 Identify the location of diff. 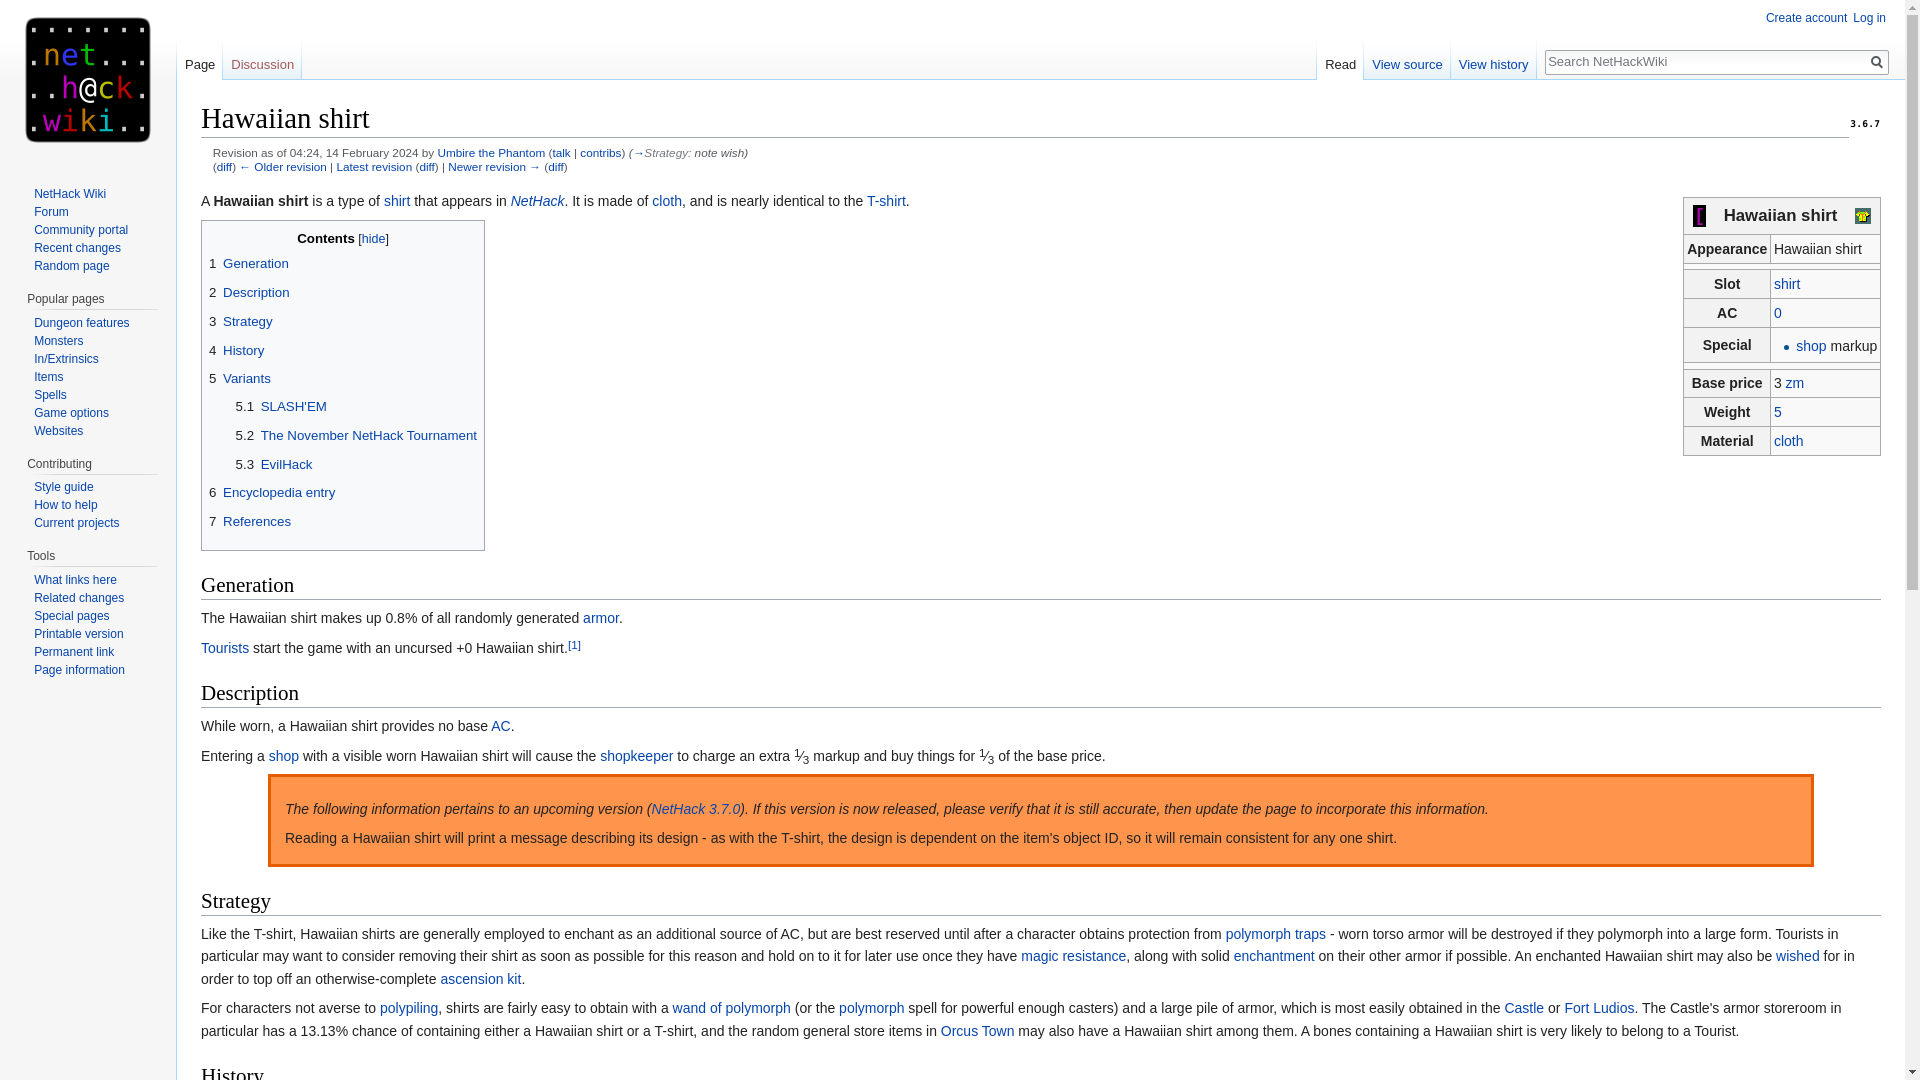
(224, 166).